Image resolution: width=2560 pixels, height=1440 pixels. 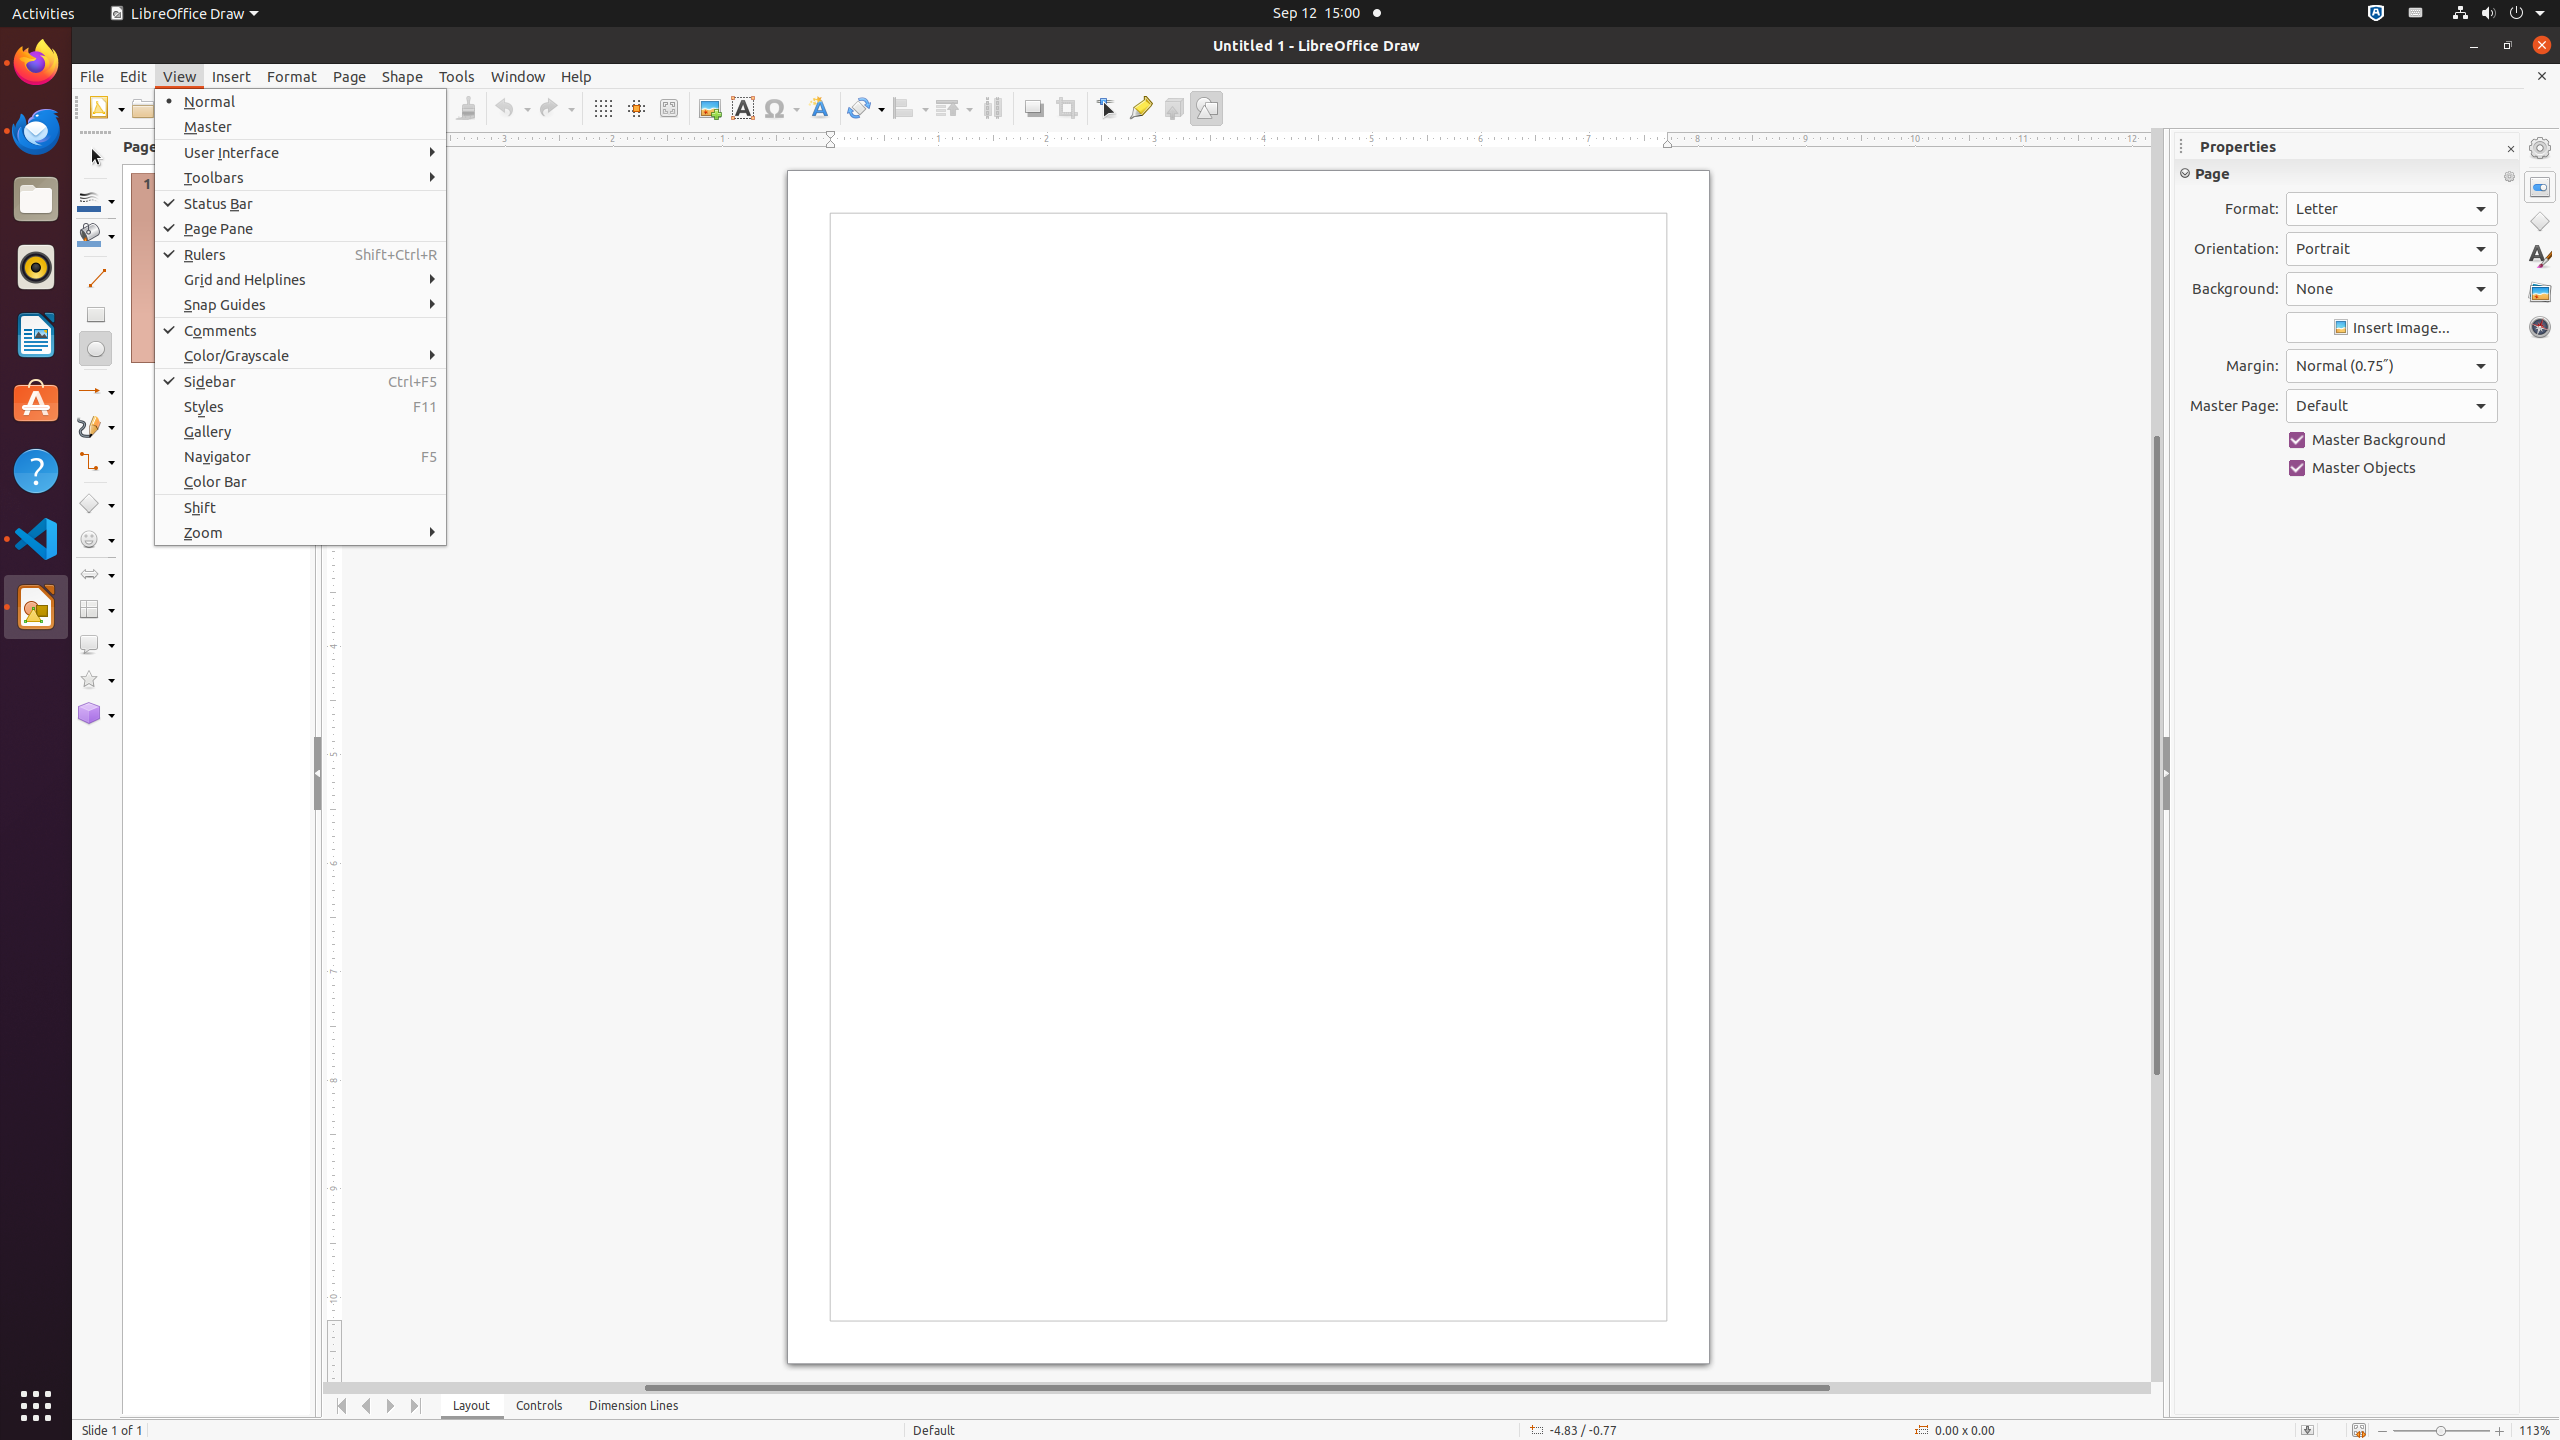 I want to click on Grid, so click(x=602, y=108).